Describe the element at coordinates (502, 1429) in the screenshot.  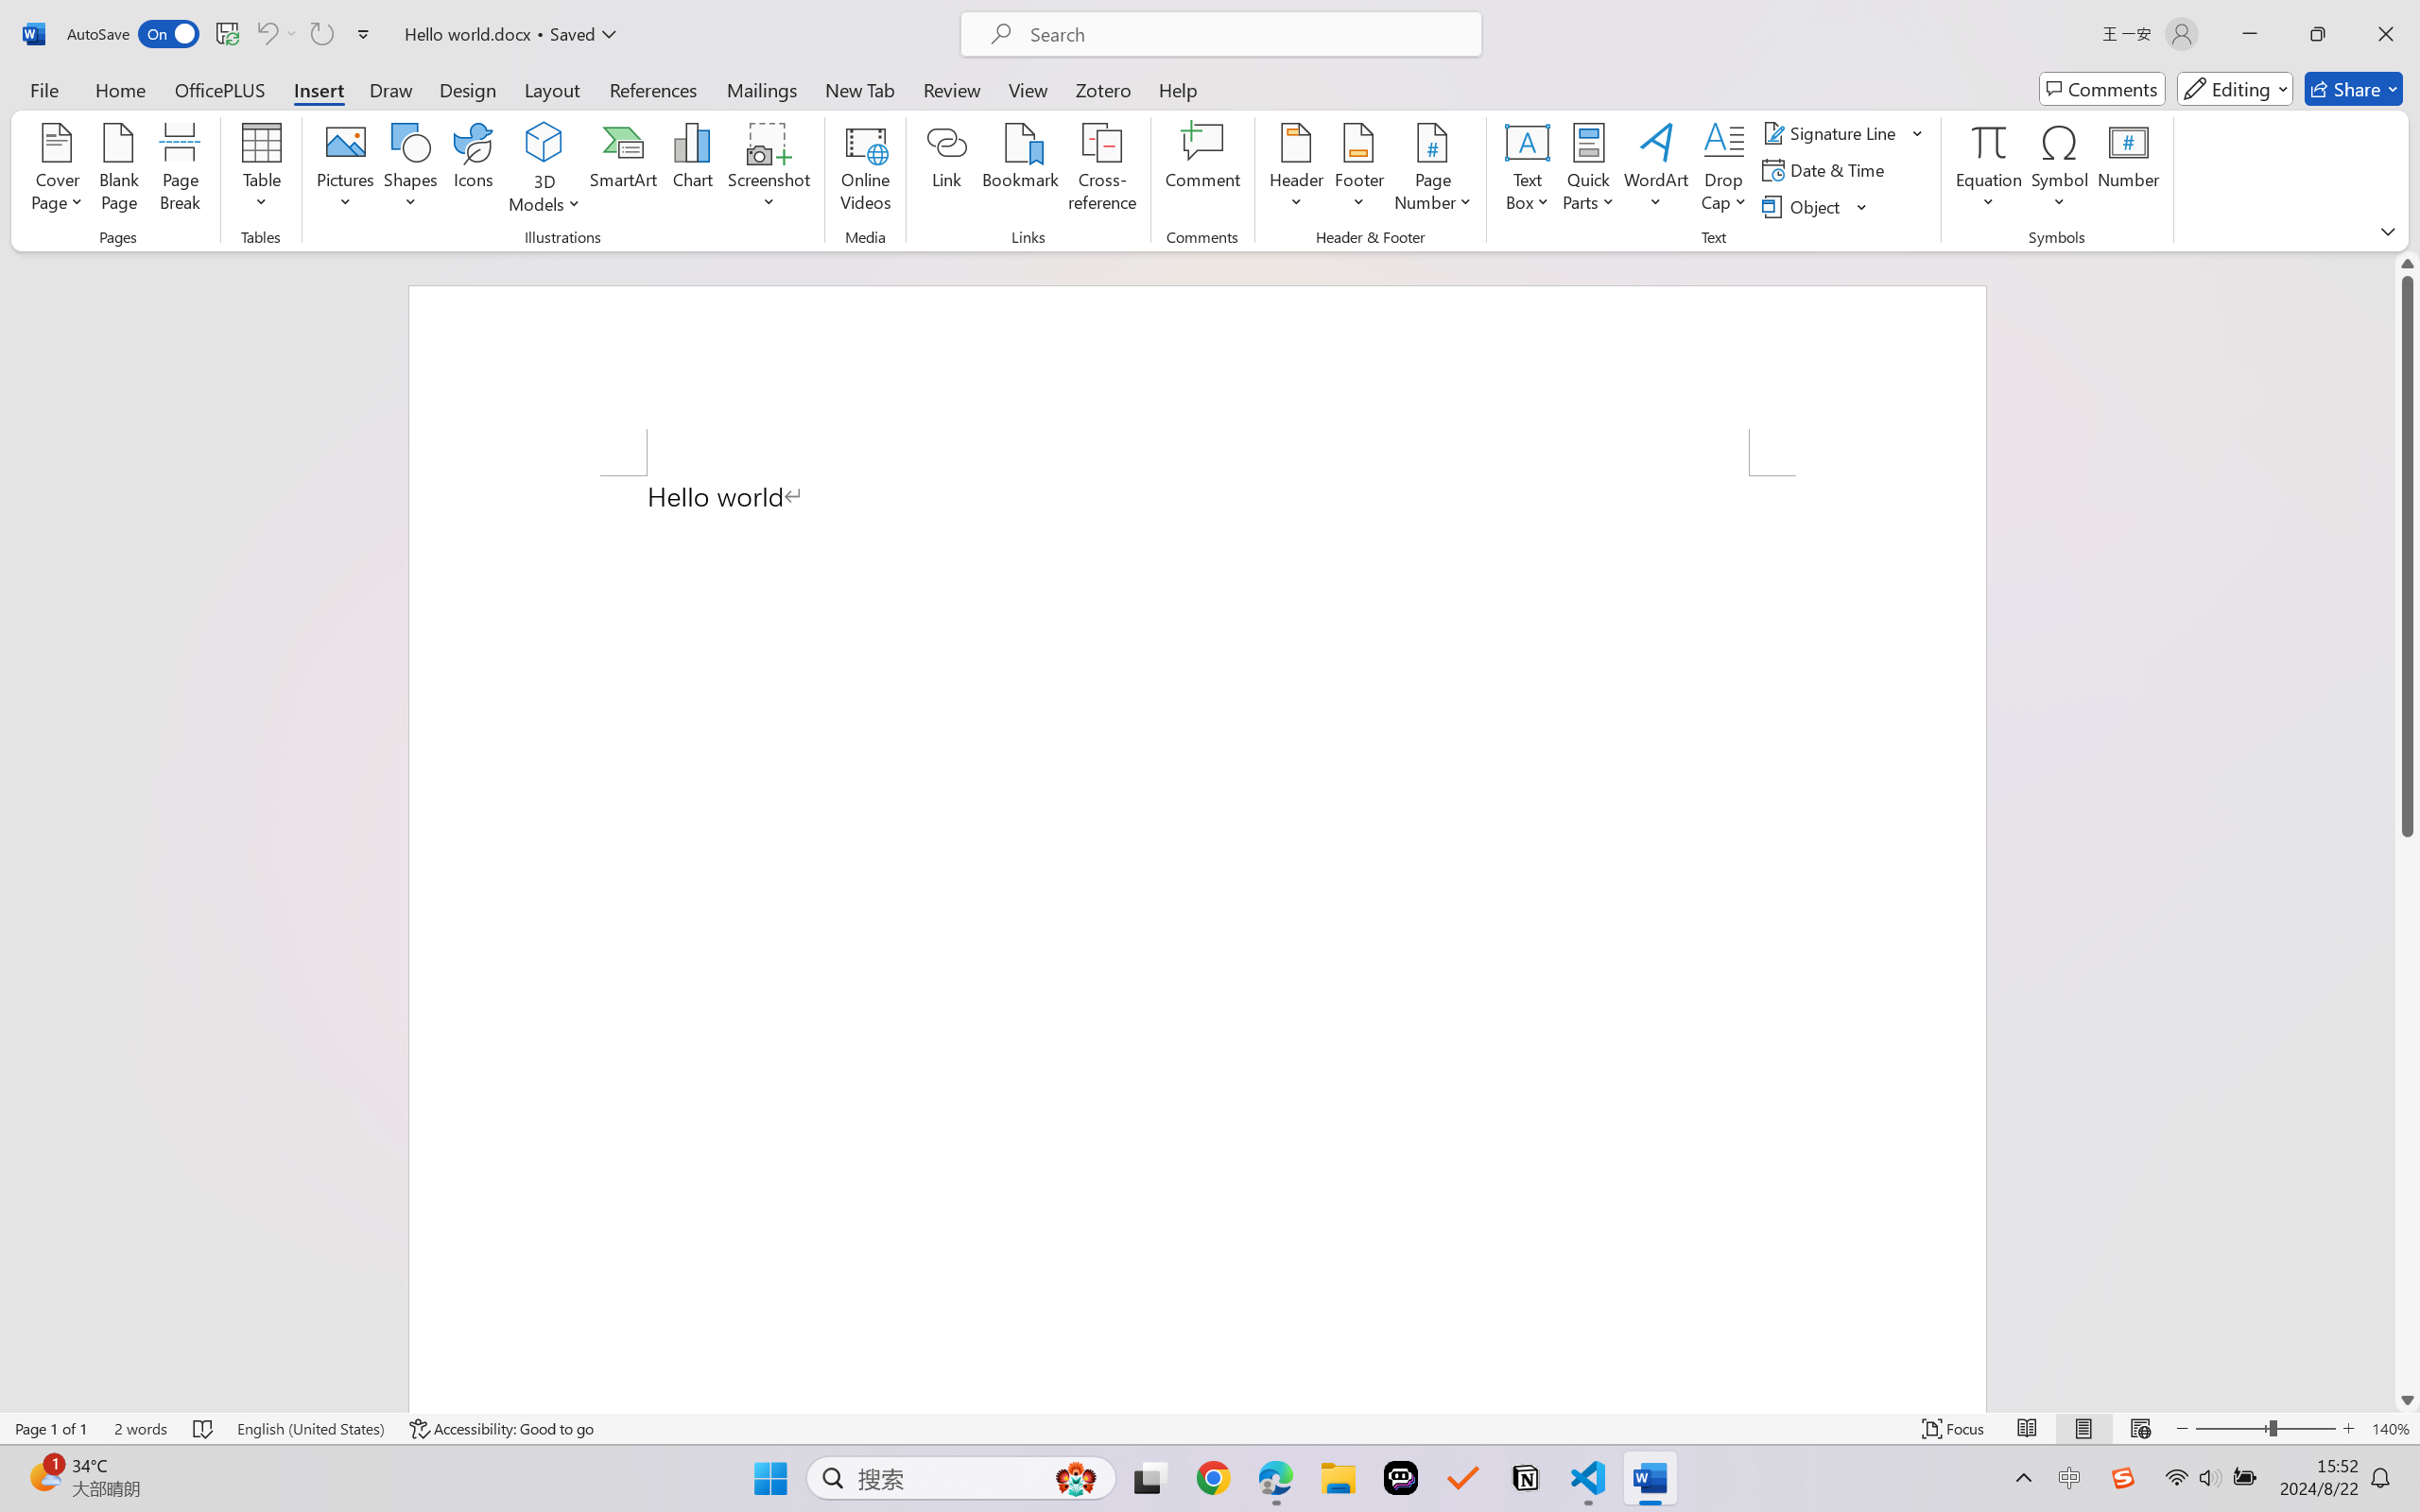
I see `Accessibility Checker Accessibility: Good to go` at that location.